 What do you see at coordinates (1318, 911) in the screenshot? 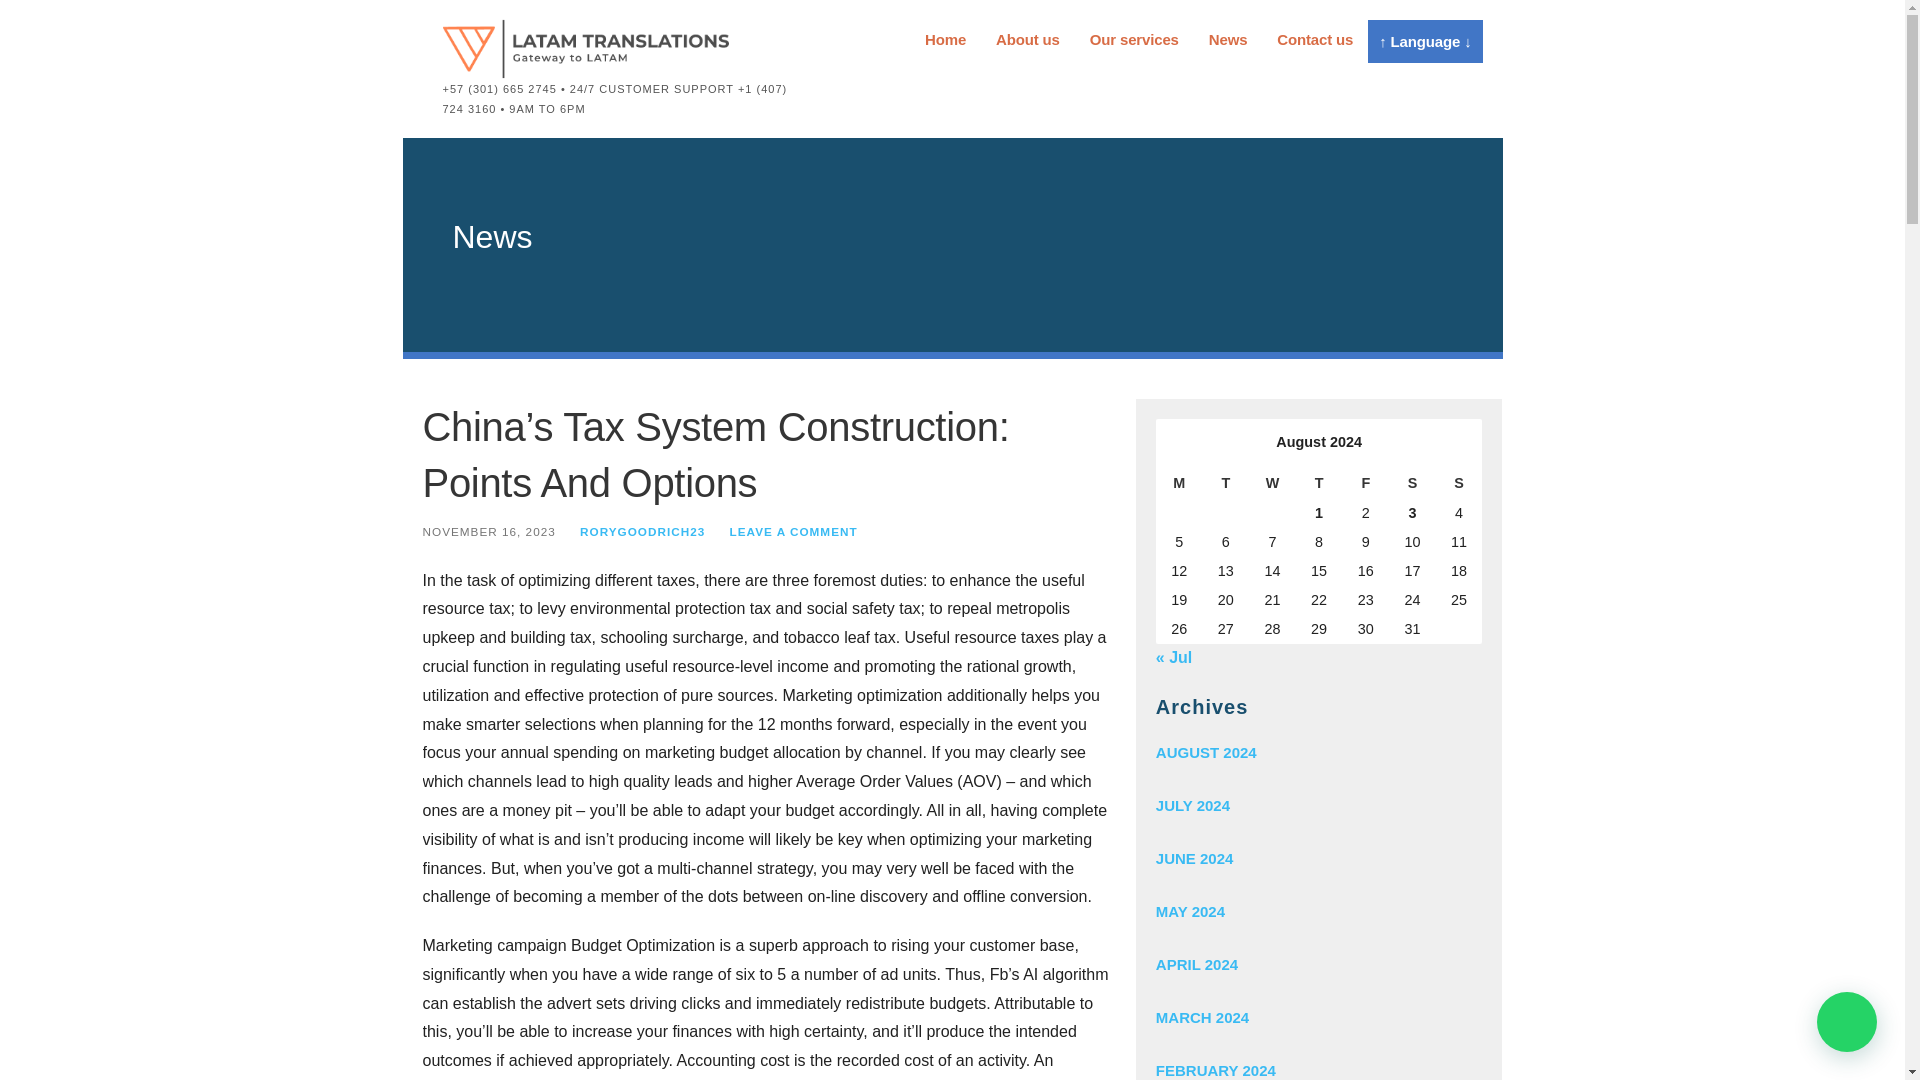
I see `MAY 2024` at bounding box center [1318, 911].